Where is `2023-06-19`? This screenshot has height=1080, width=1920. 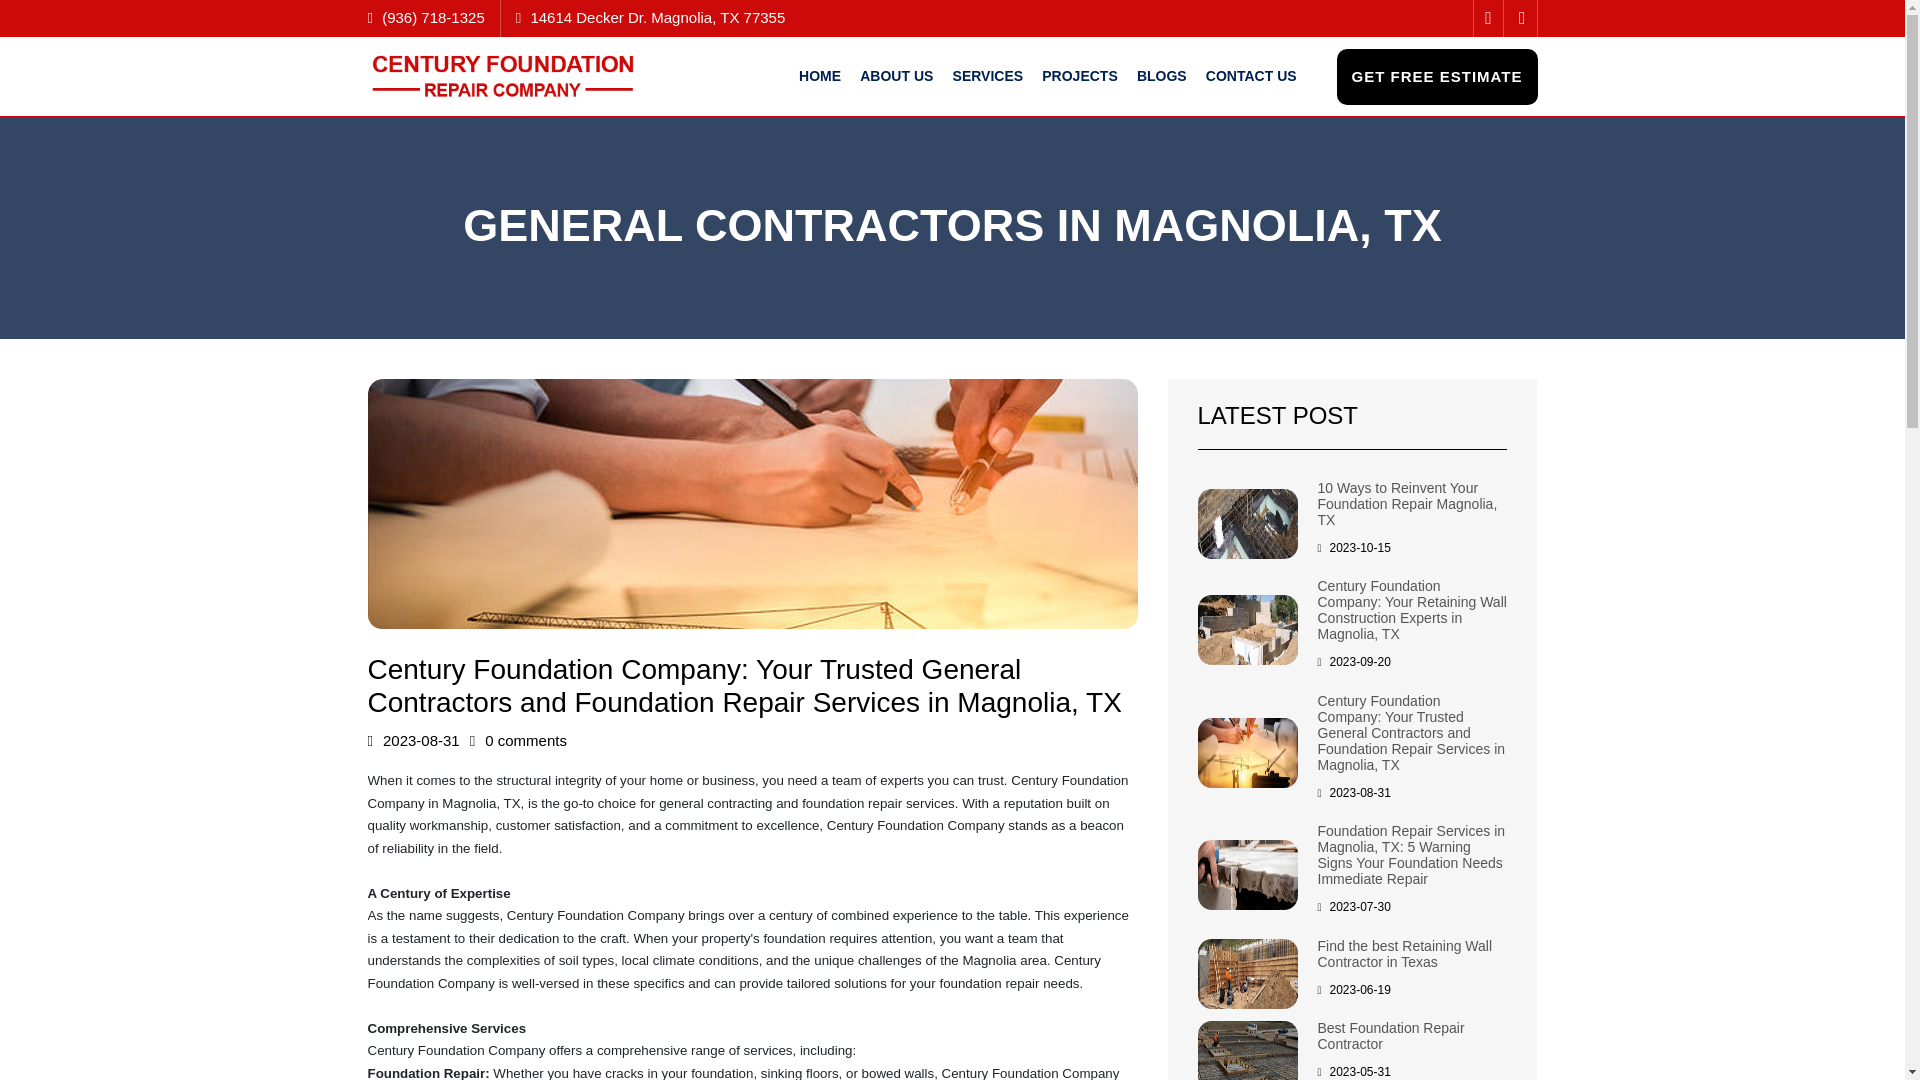 2023-06-19 is located at coordinates (1354, 989).